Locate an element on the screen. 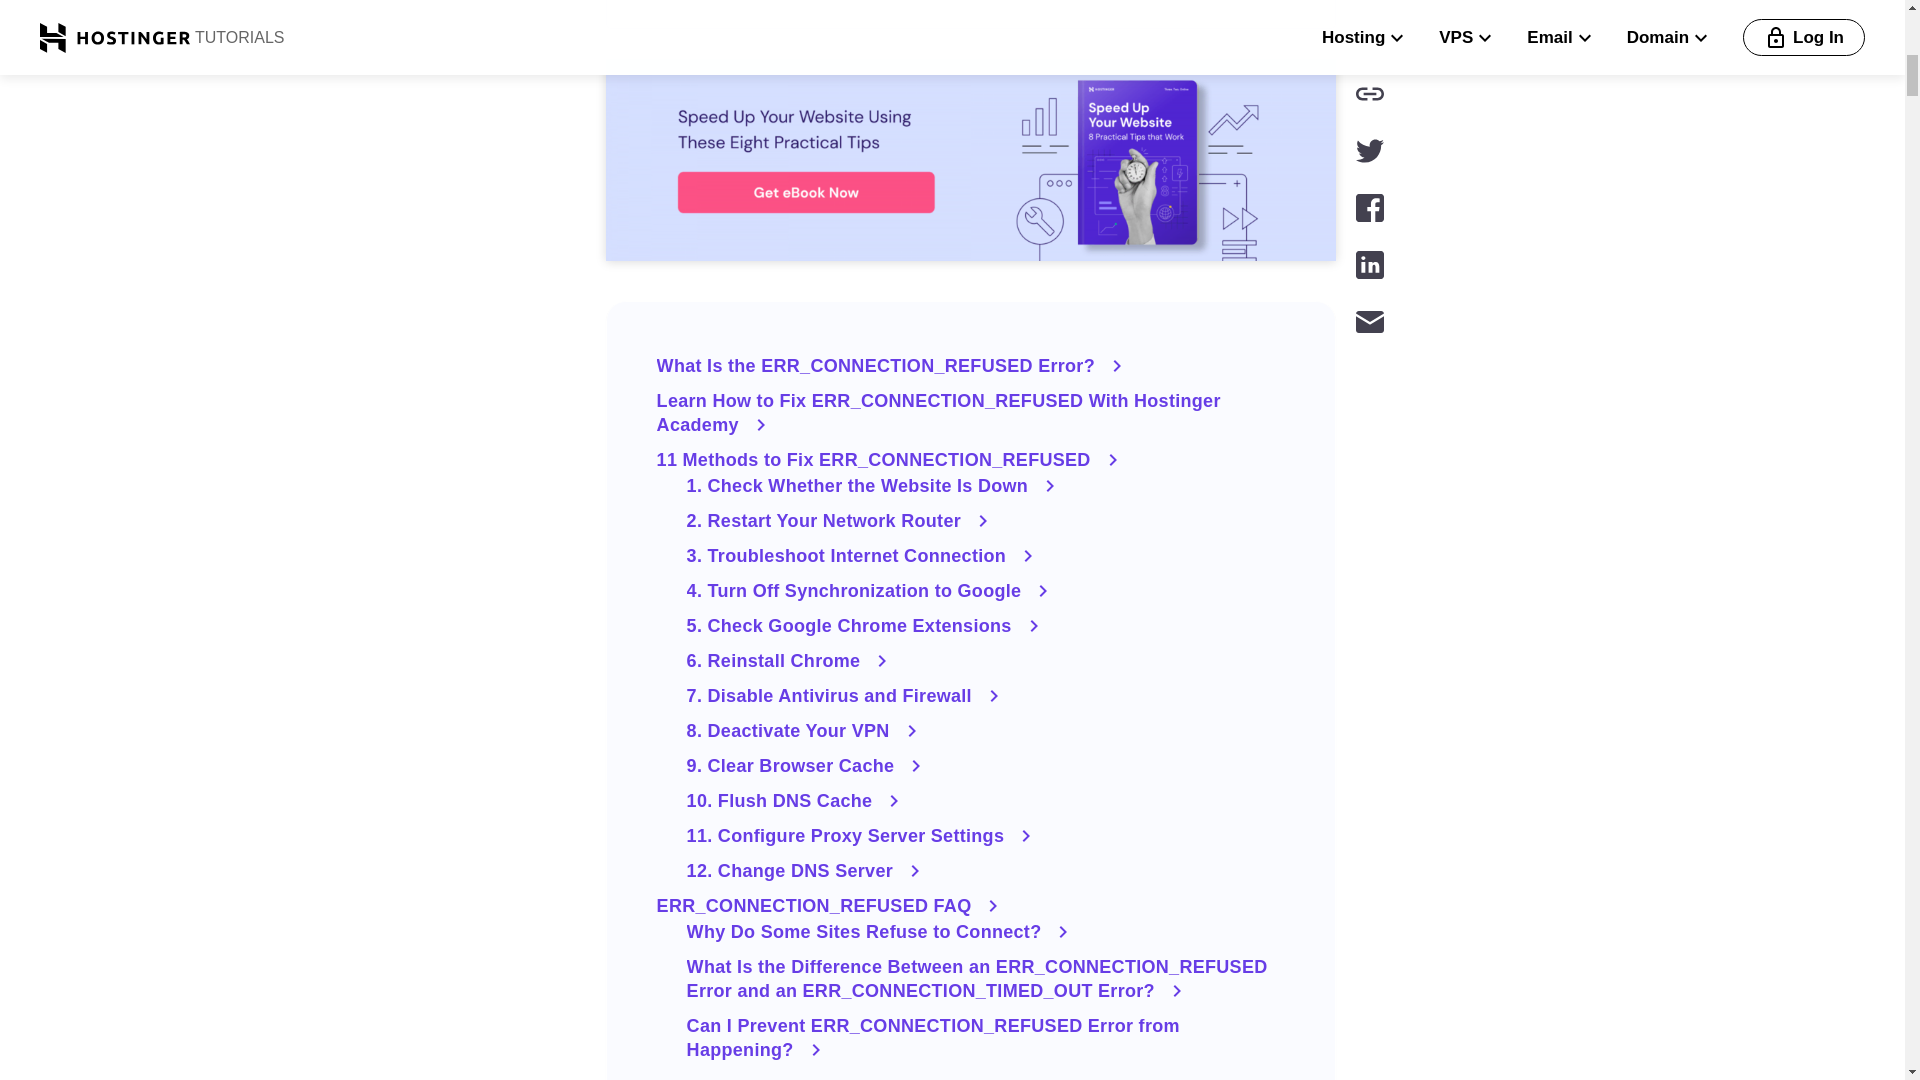  1. Check Whether the Website Is Down is located at coordinates (986, 486).